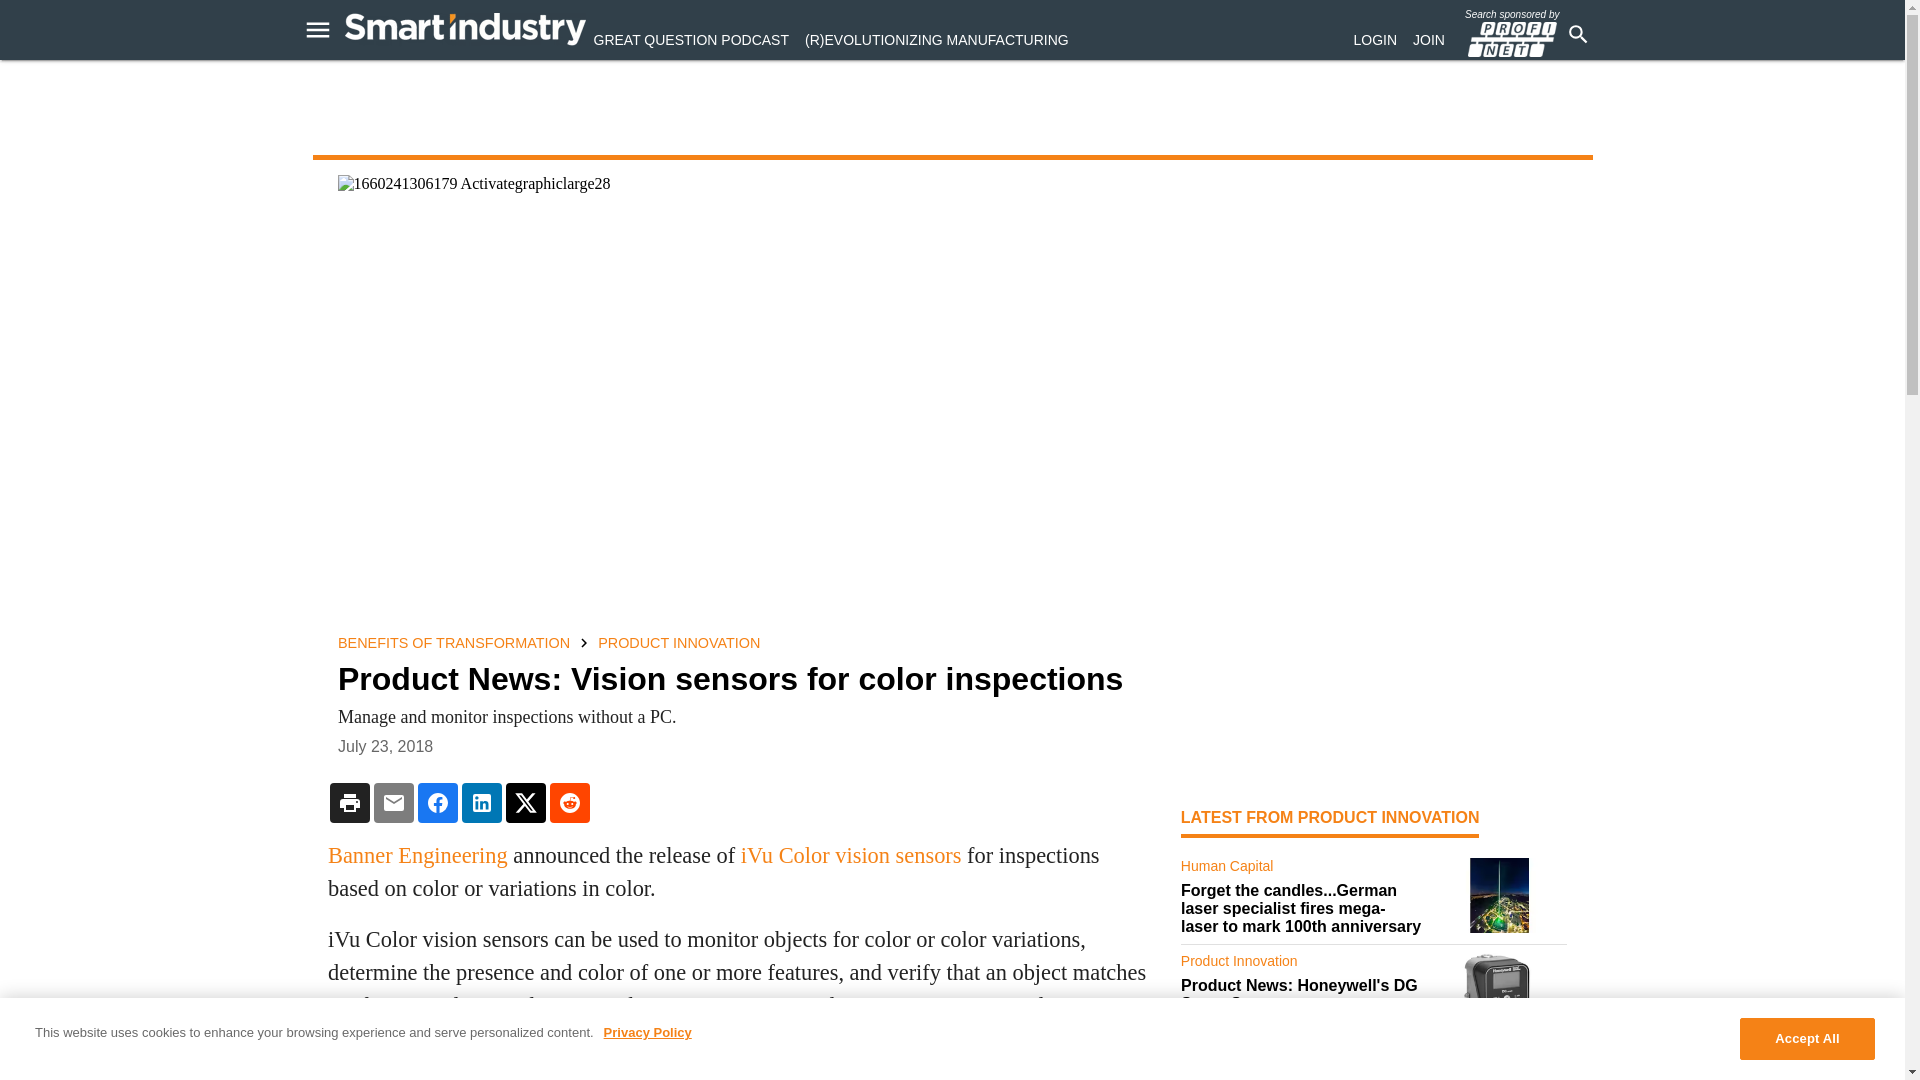 The width and height of the screenshot is (1920, 1080). I want to click on Honeywell Sensor, so click(1499, 990).